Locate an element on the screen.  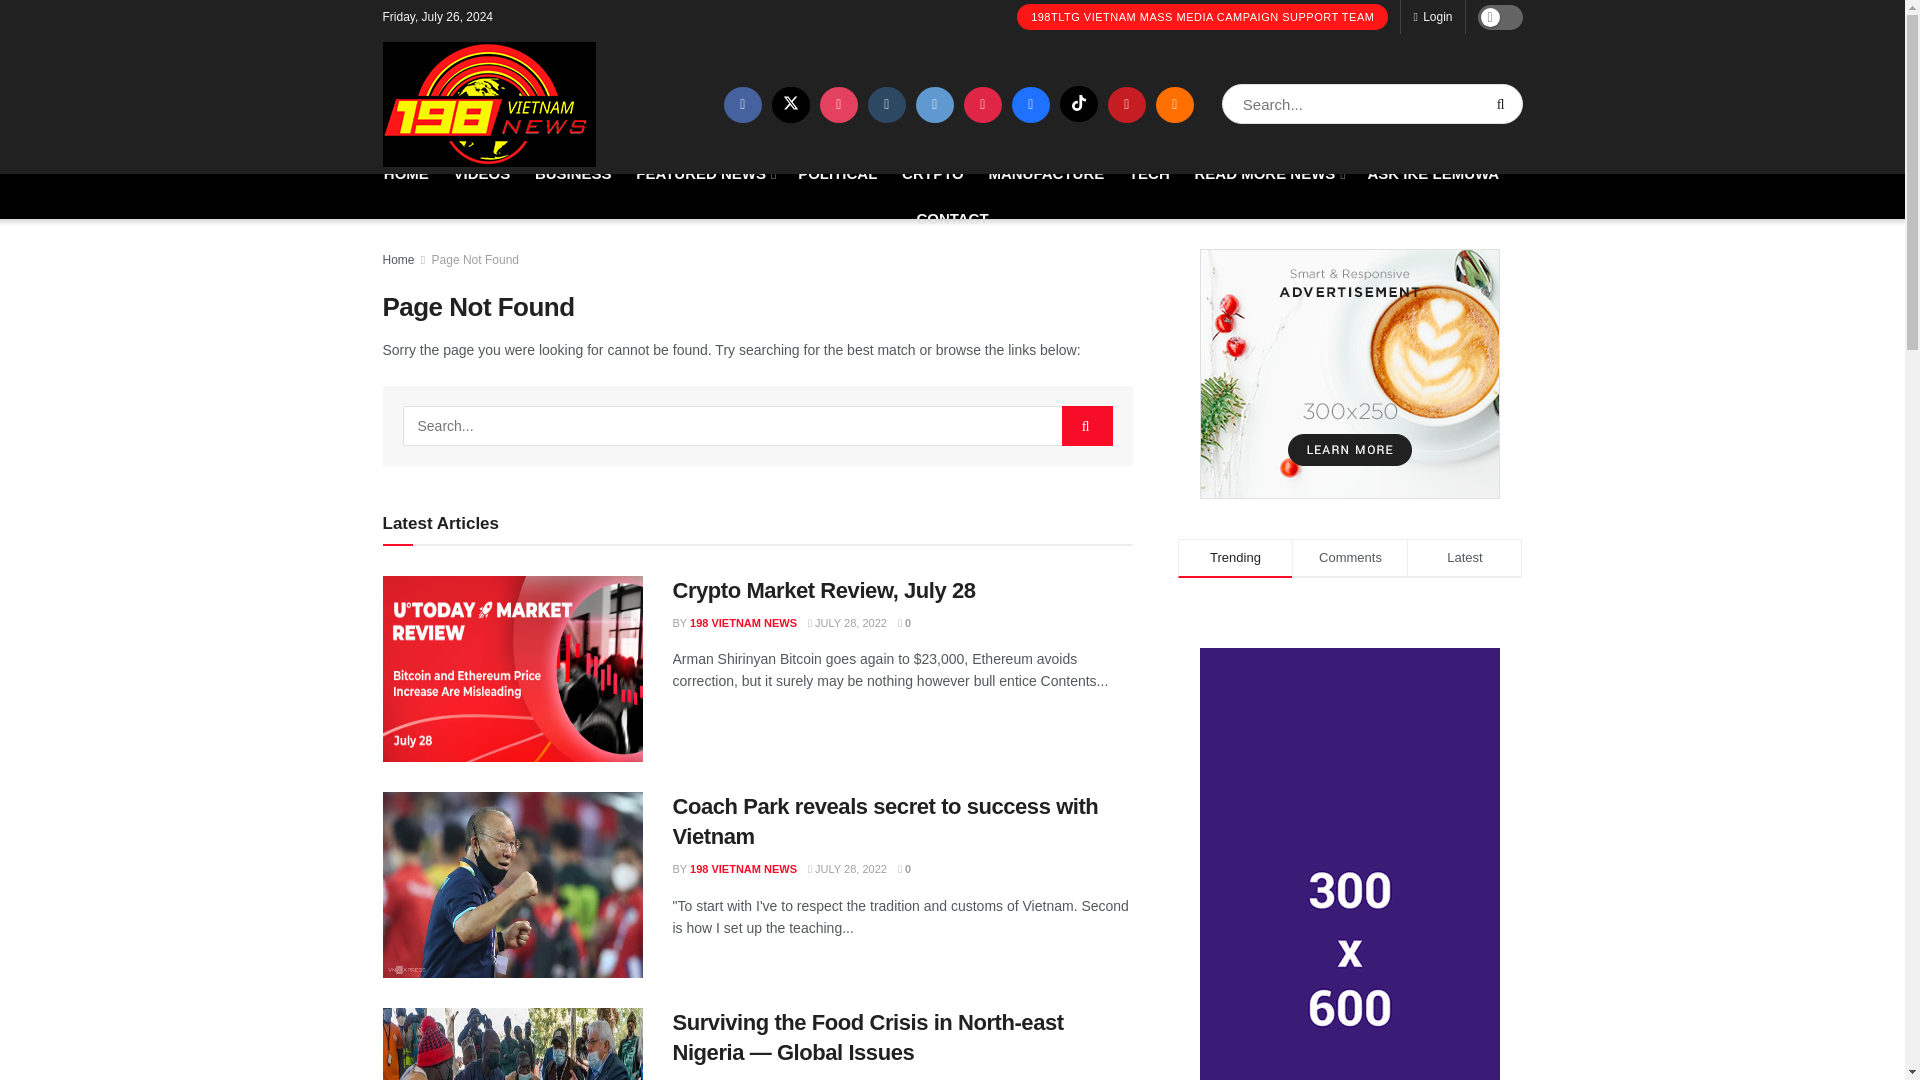
Login is located at coordinates (1432, 16).